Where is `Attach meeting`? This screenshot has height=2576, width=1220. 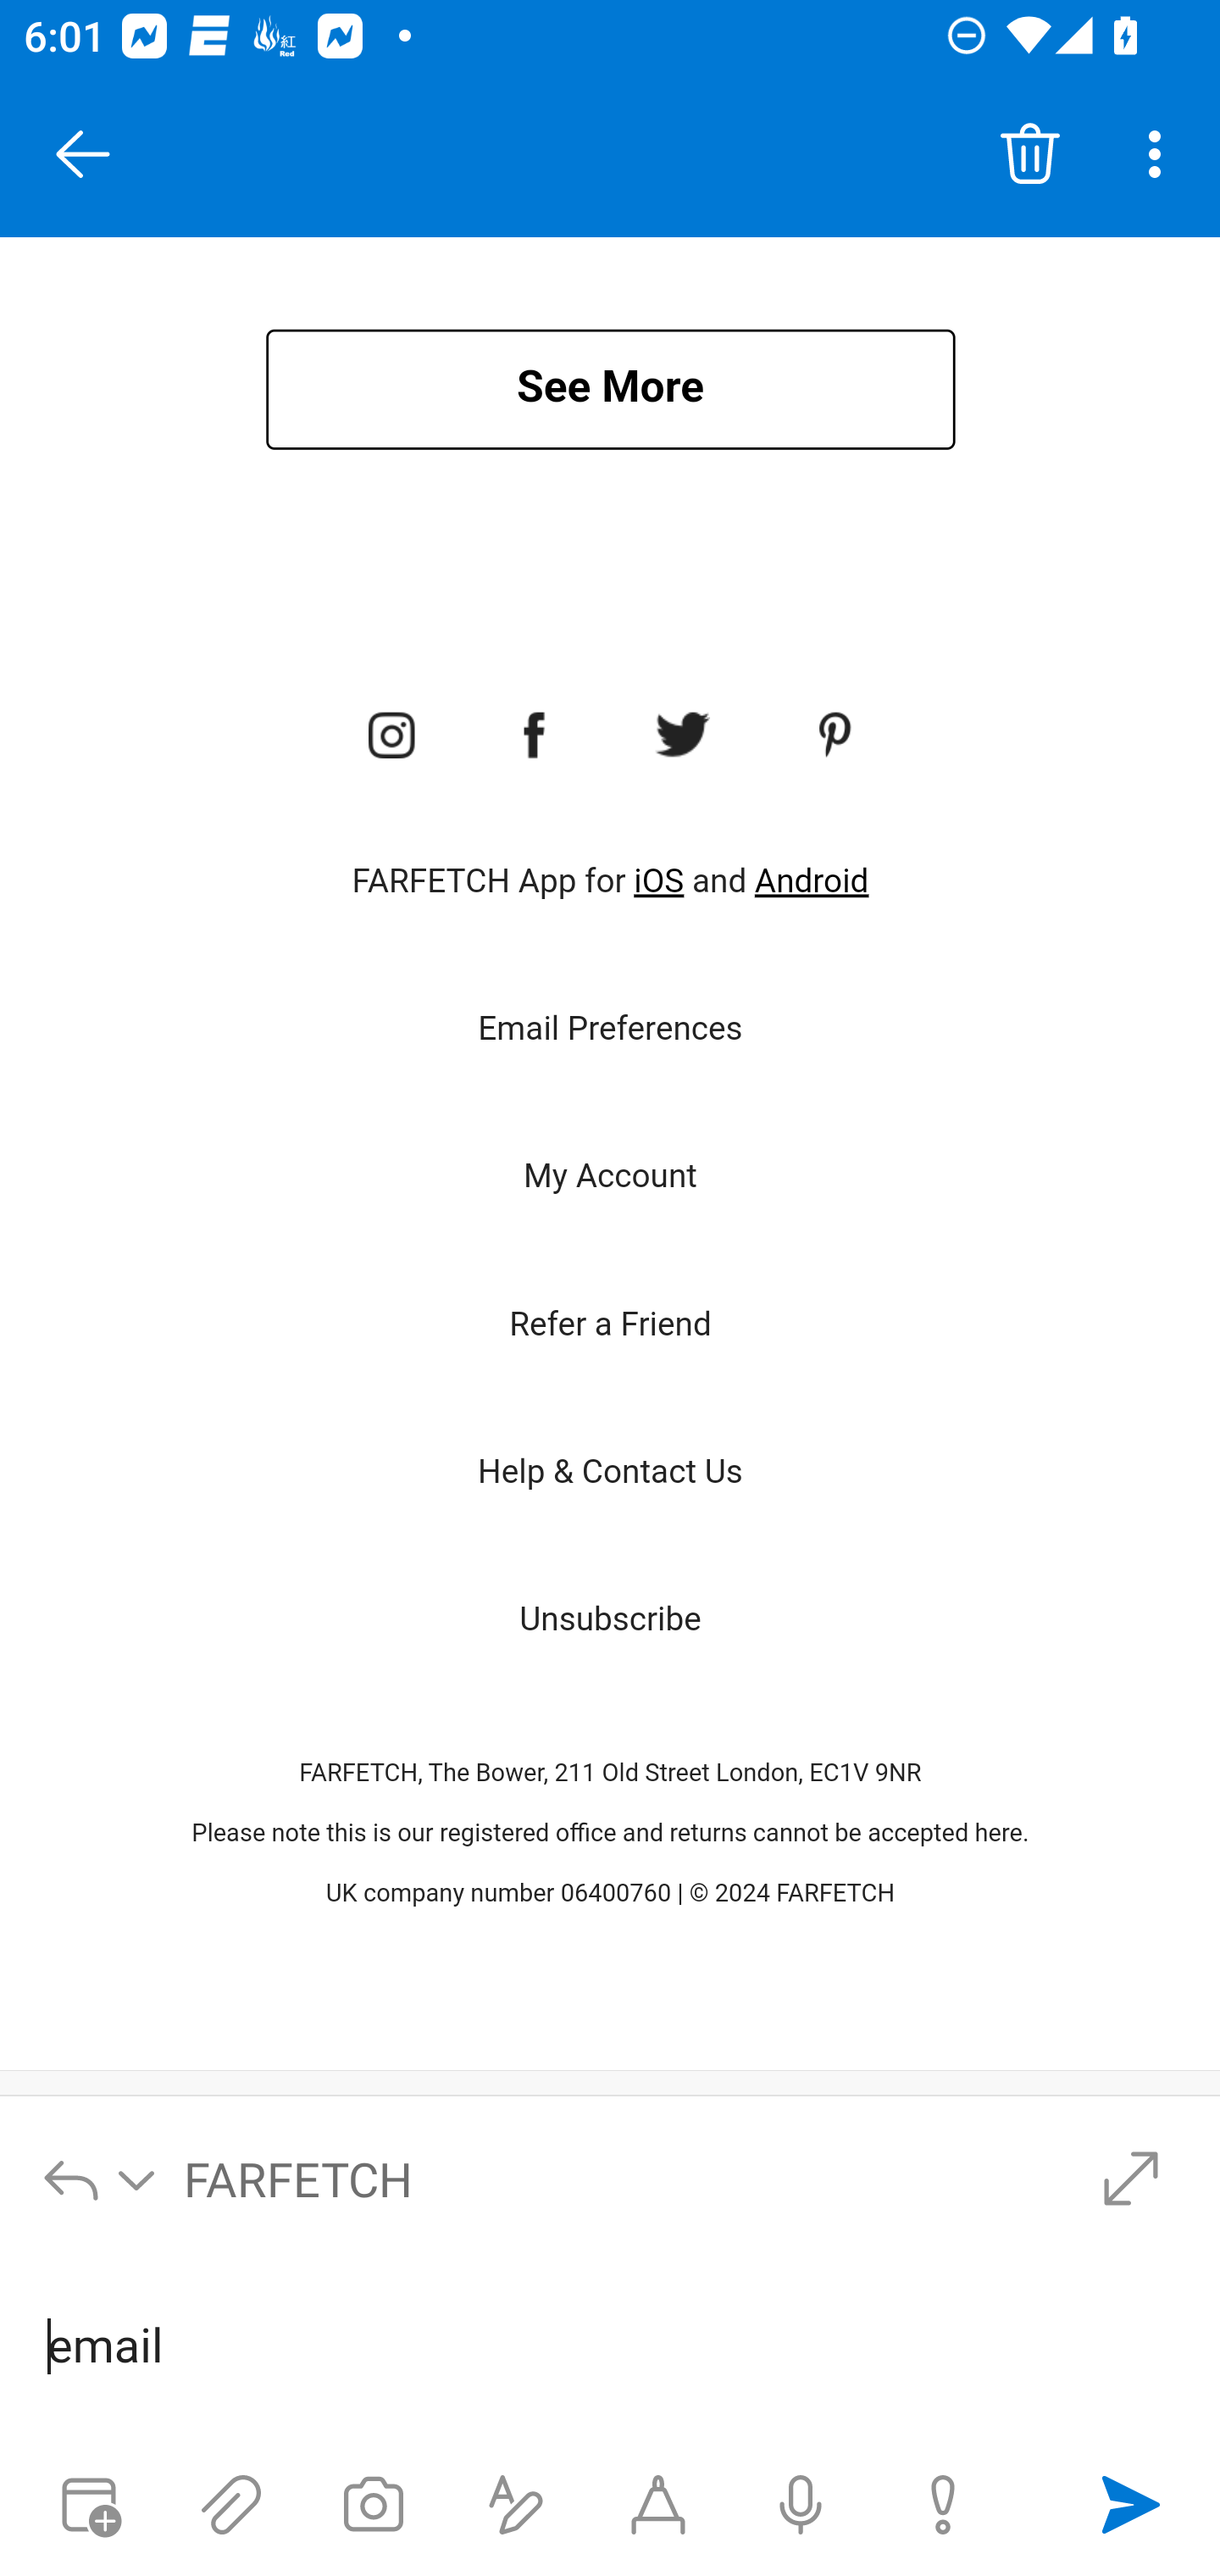
Attach meeting is located at coordinates (88, 2505).